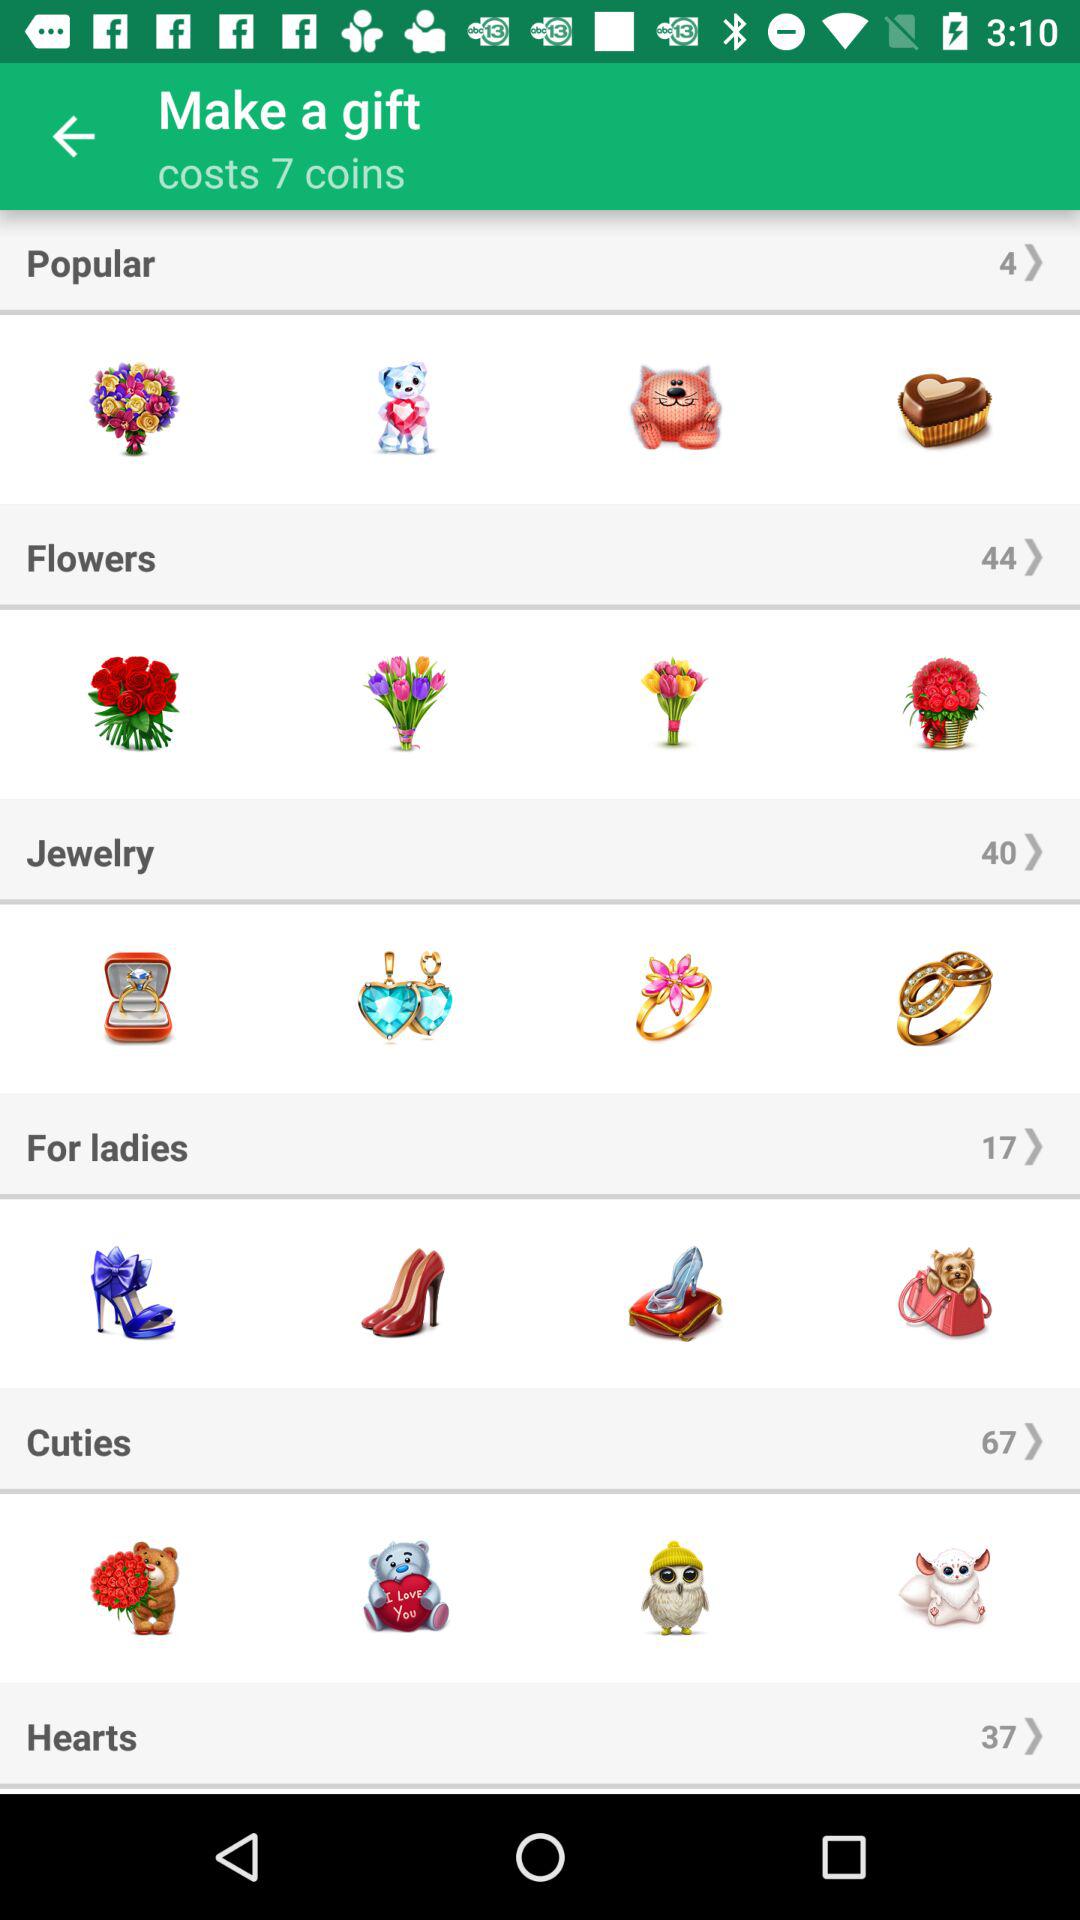 This screenshot has width=1080, height=1920. Describe the element at coordinates (945, 998) in the screenshot. I see `ring jewelry` at that location.